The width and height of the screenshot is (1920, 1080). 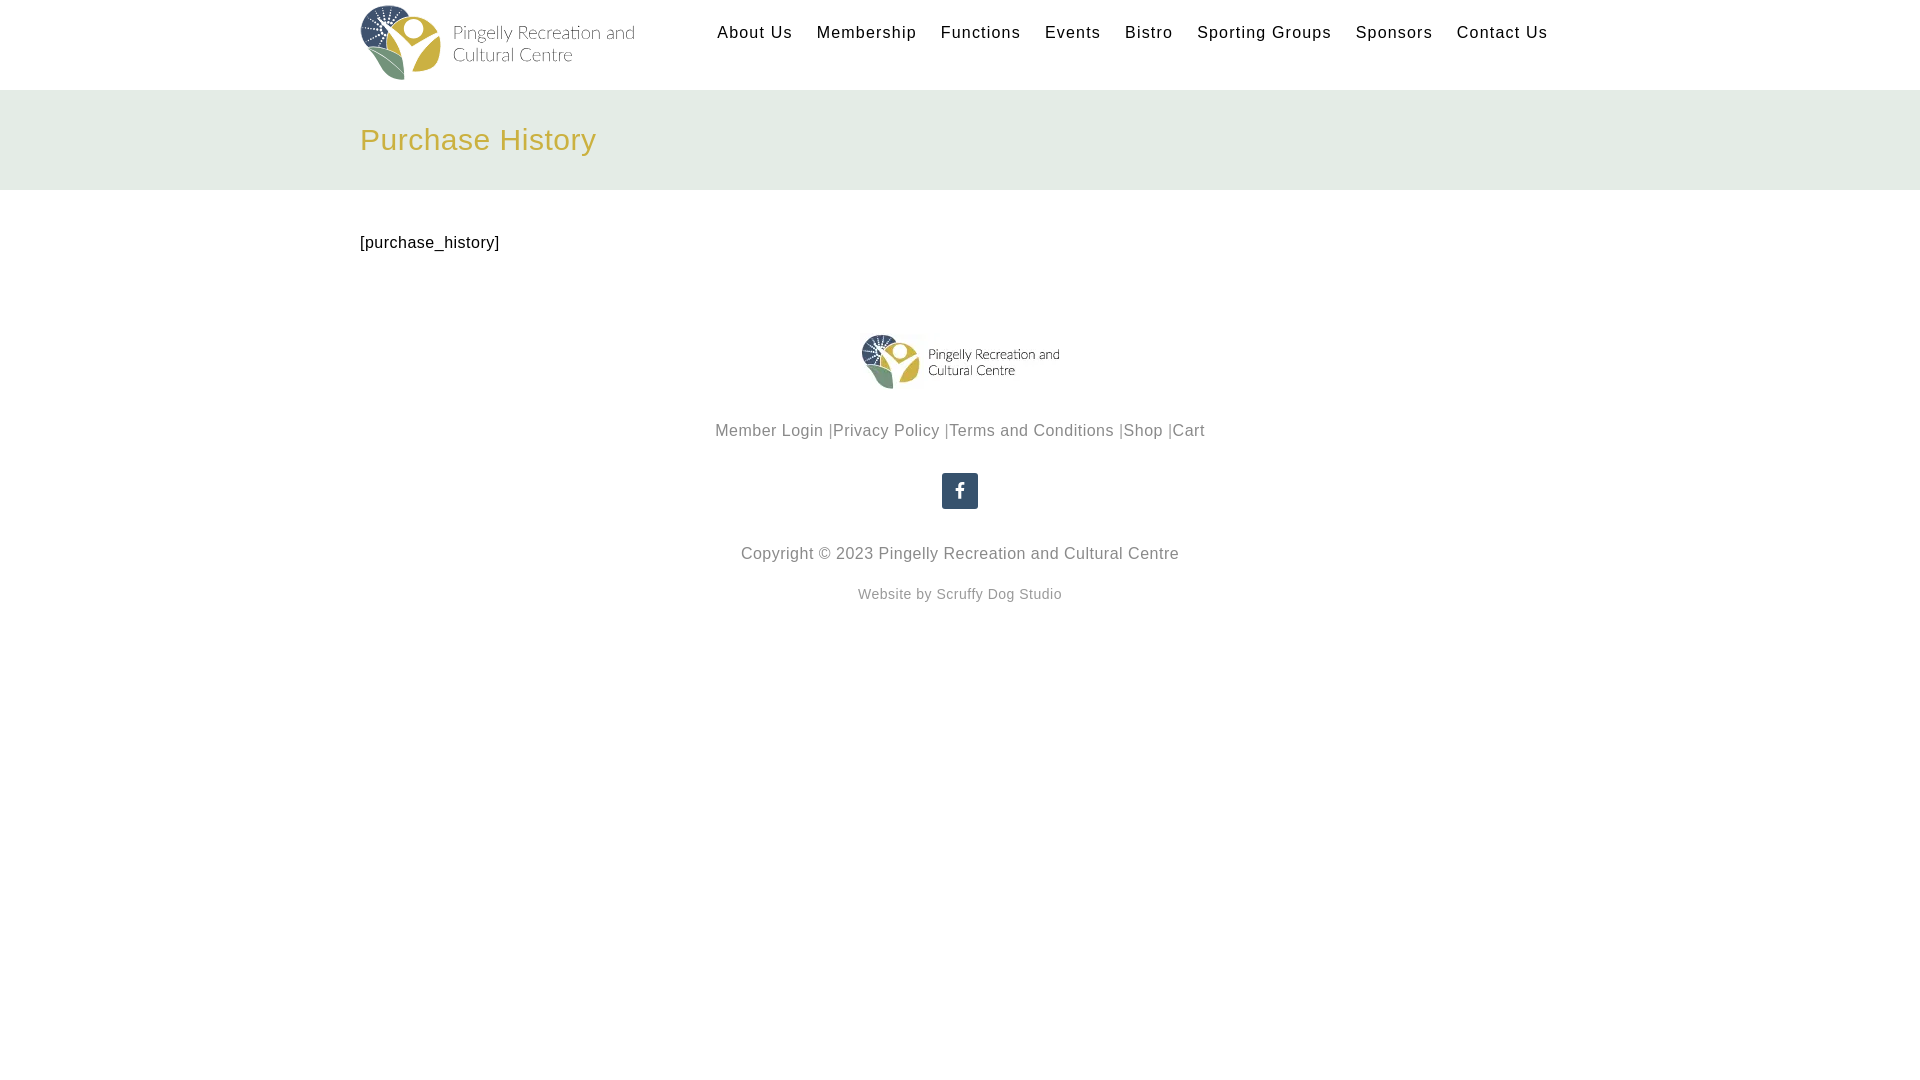 I want to click on Terms and Conditions, so click(x=1032, y=430).